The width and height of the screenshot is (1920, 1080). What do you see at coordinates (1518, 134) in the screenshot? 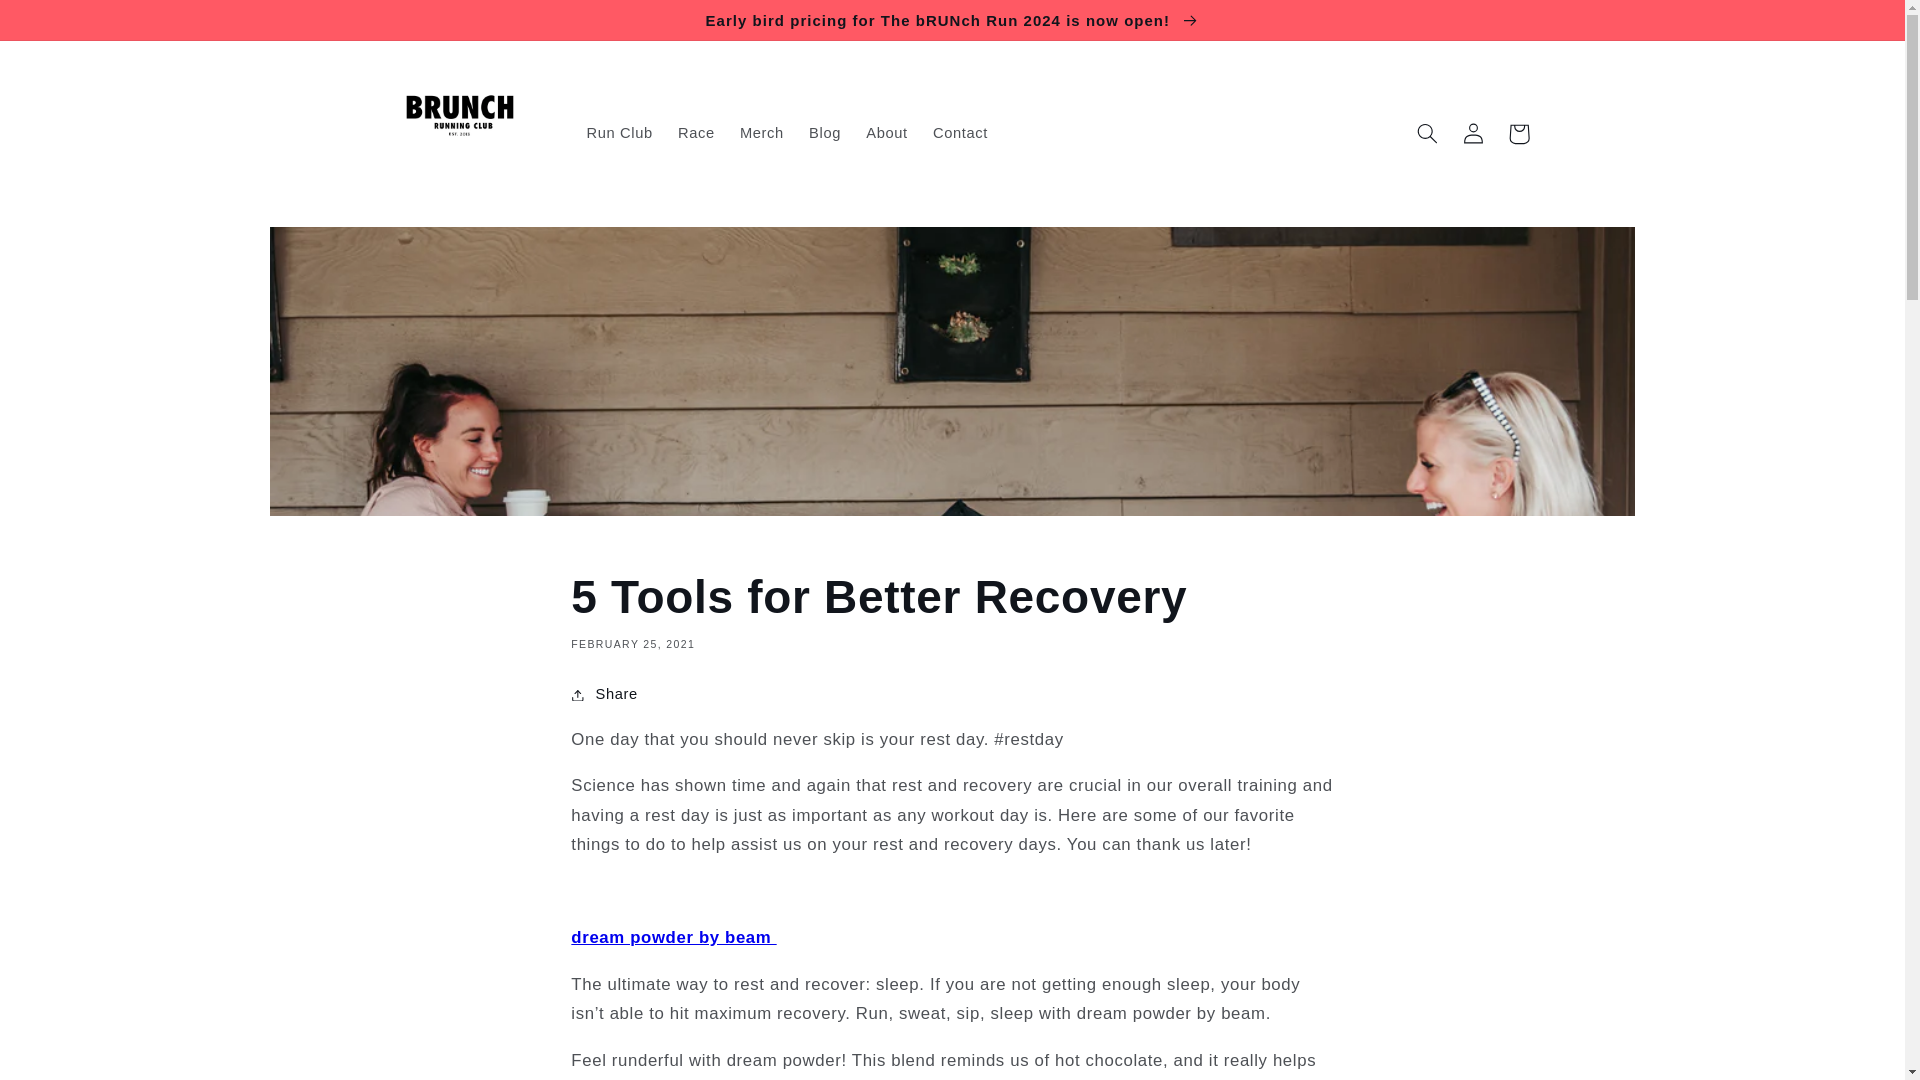
I see `Cart` at bounding box center [1518, 134].